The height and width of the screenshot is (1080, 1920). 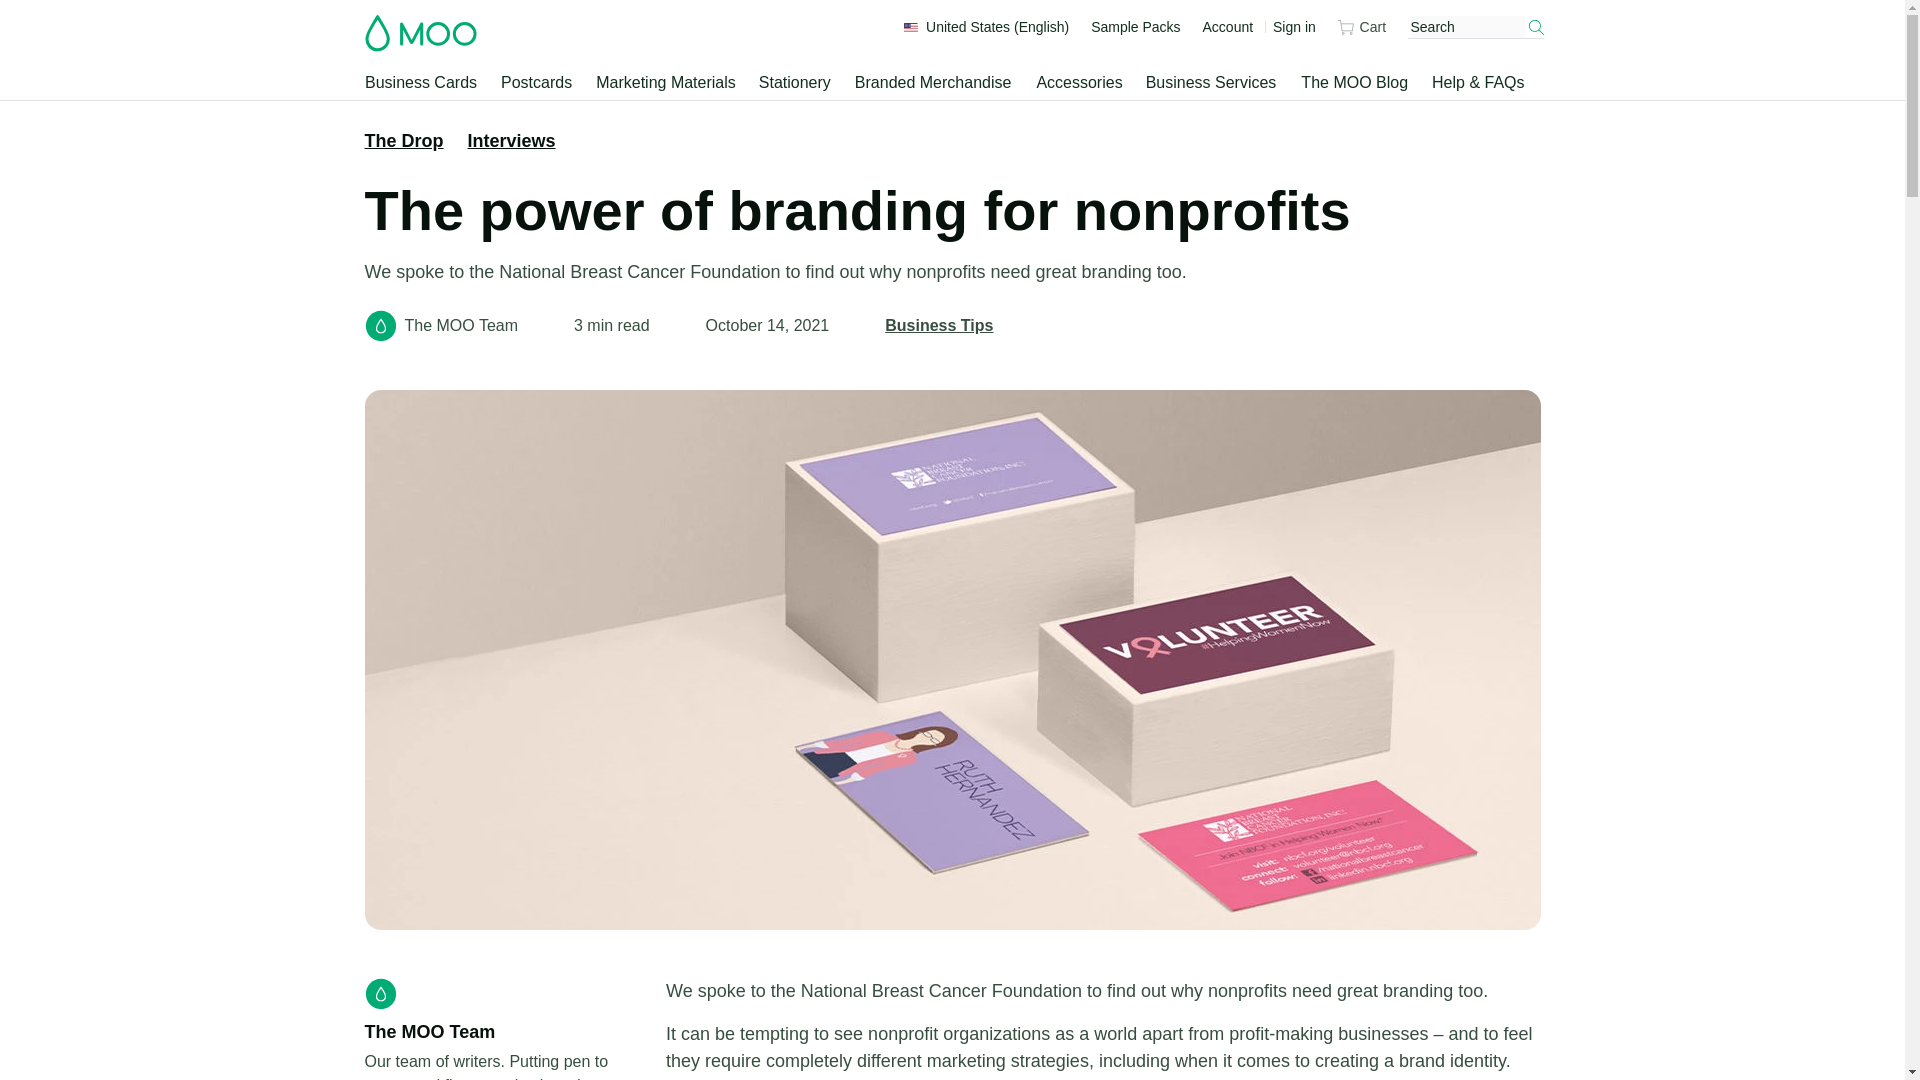 I want to click on Business Cards, so click(x=421, y=83).